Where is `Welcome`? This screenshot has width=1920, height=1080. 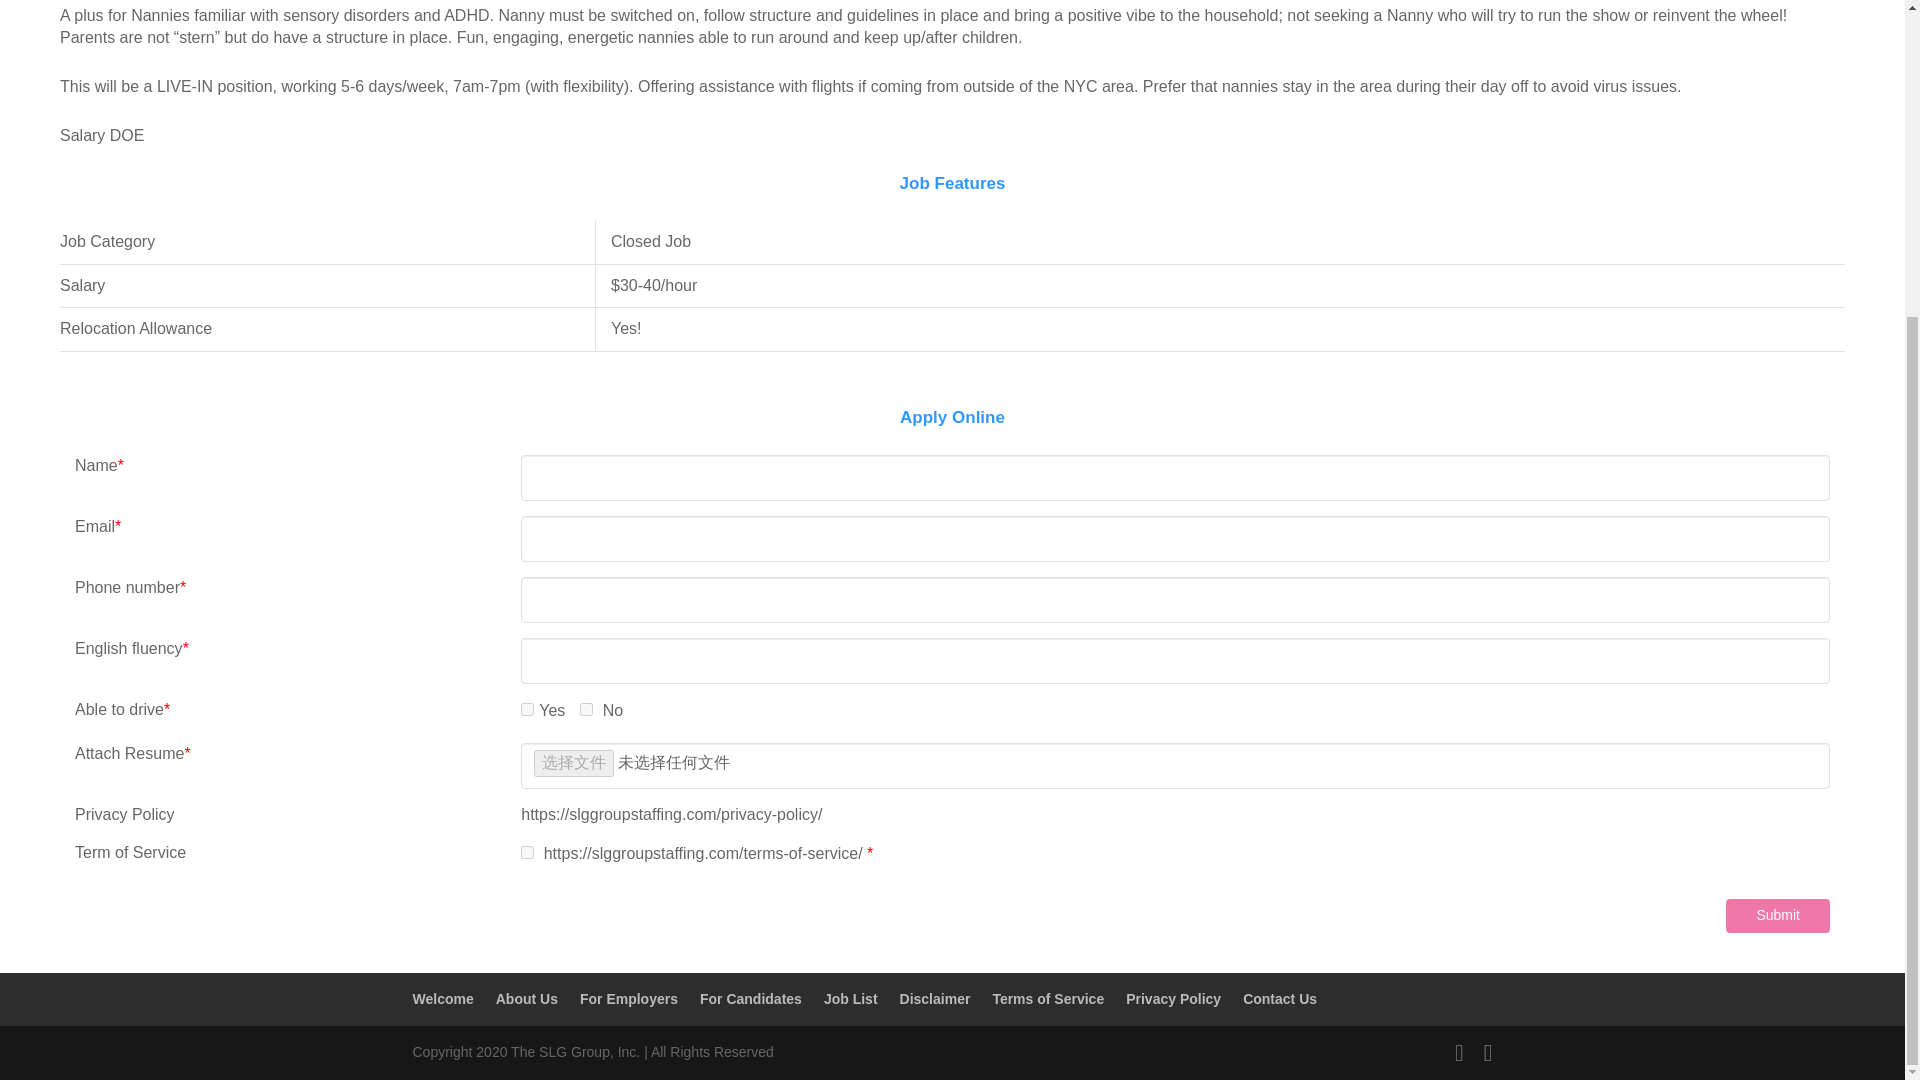
Welcome is located at coordinates (442, 998).